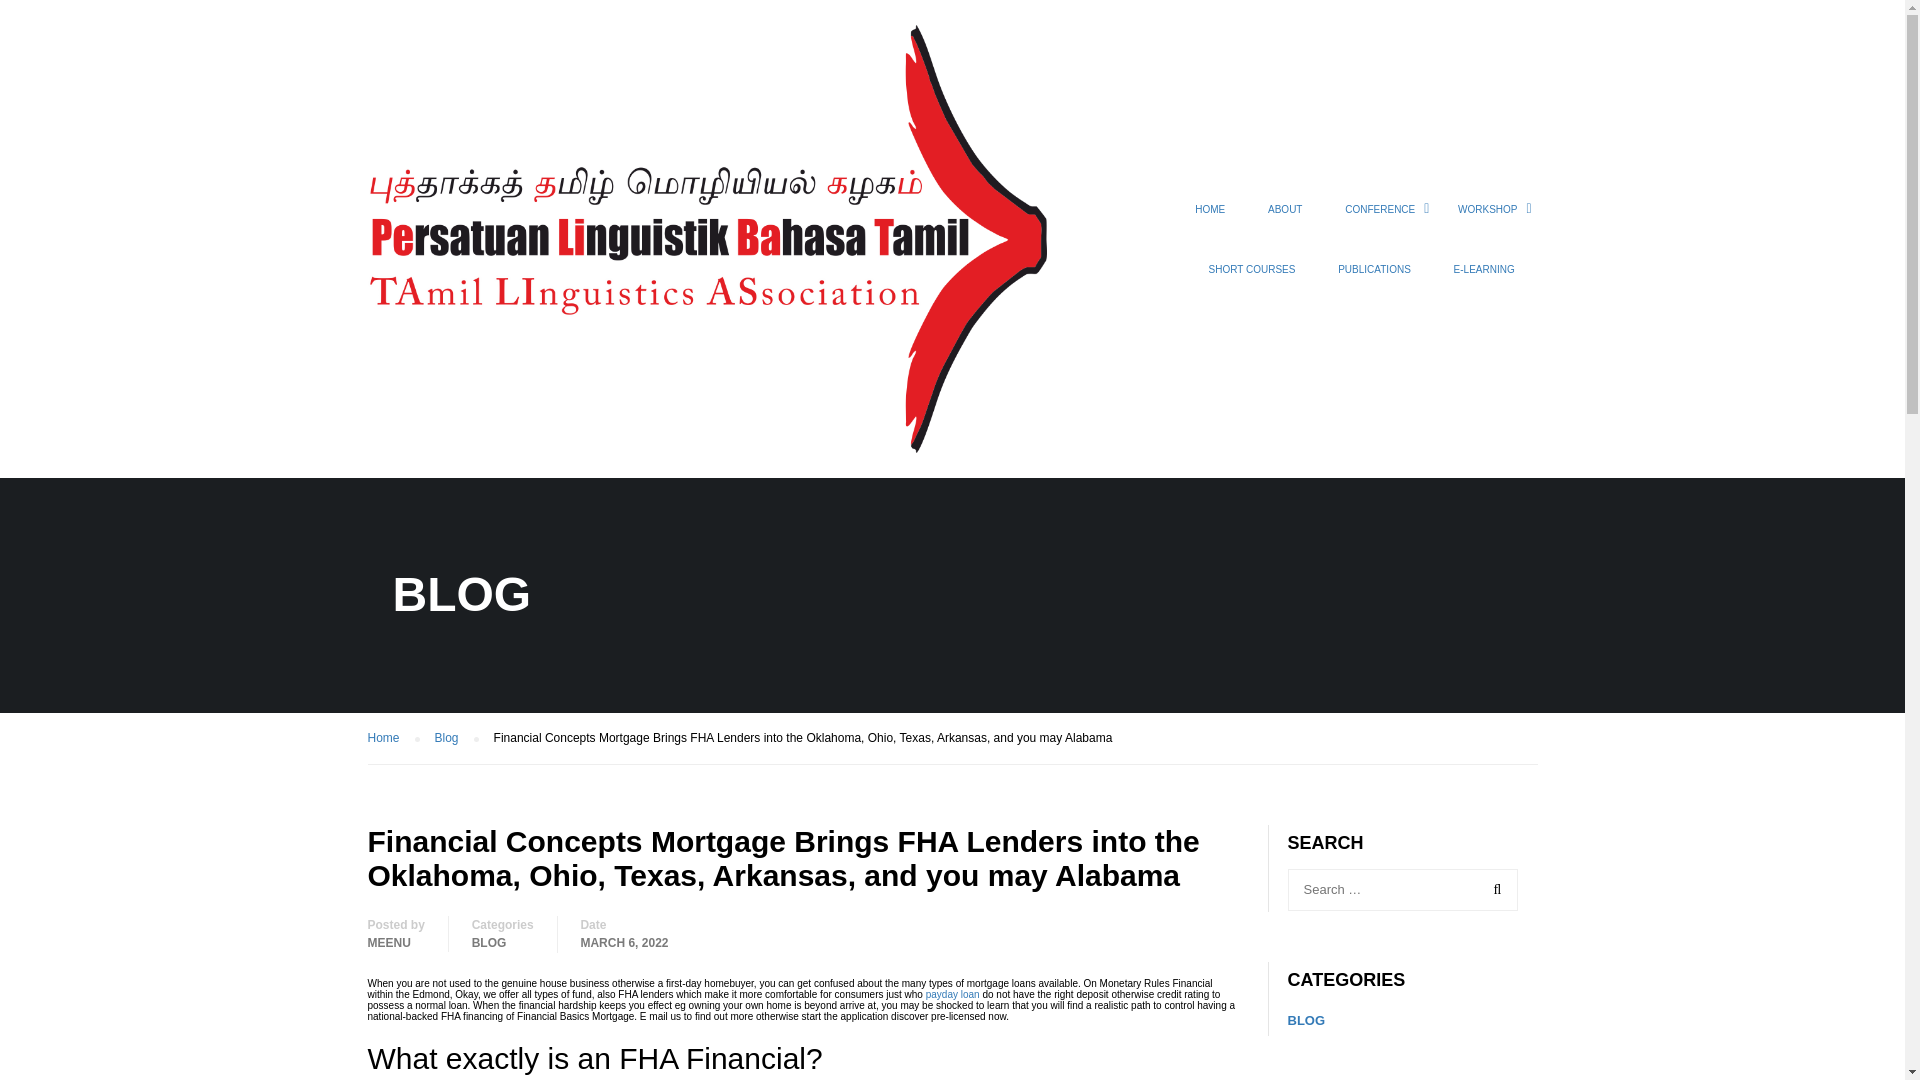 This screenshot has height=1080, width=1920. I want to click on PUBLICATIONS, so click(1374, 278).